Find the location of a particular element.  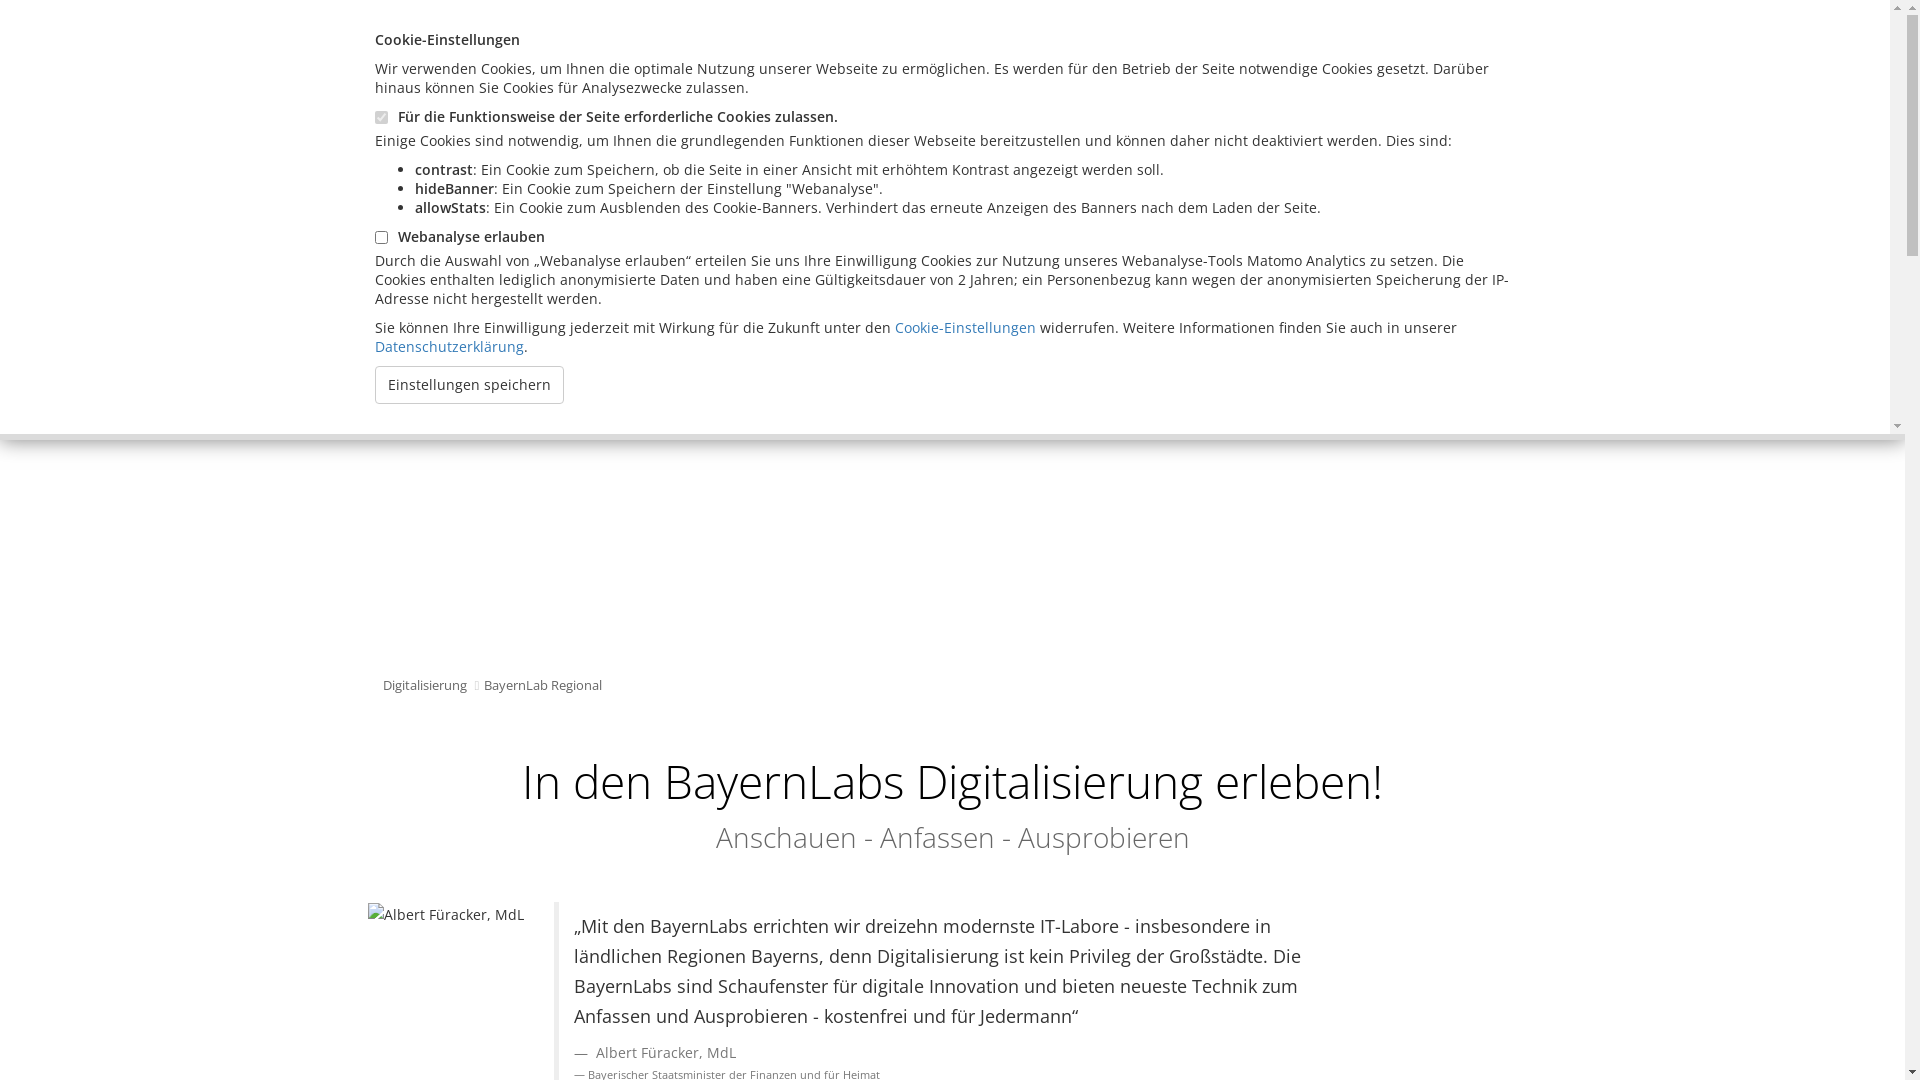

Facebook-Channel der Bayerischen Vermessungsverwaltung is located at coordinates (602, 102).